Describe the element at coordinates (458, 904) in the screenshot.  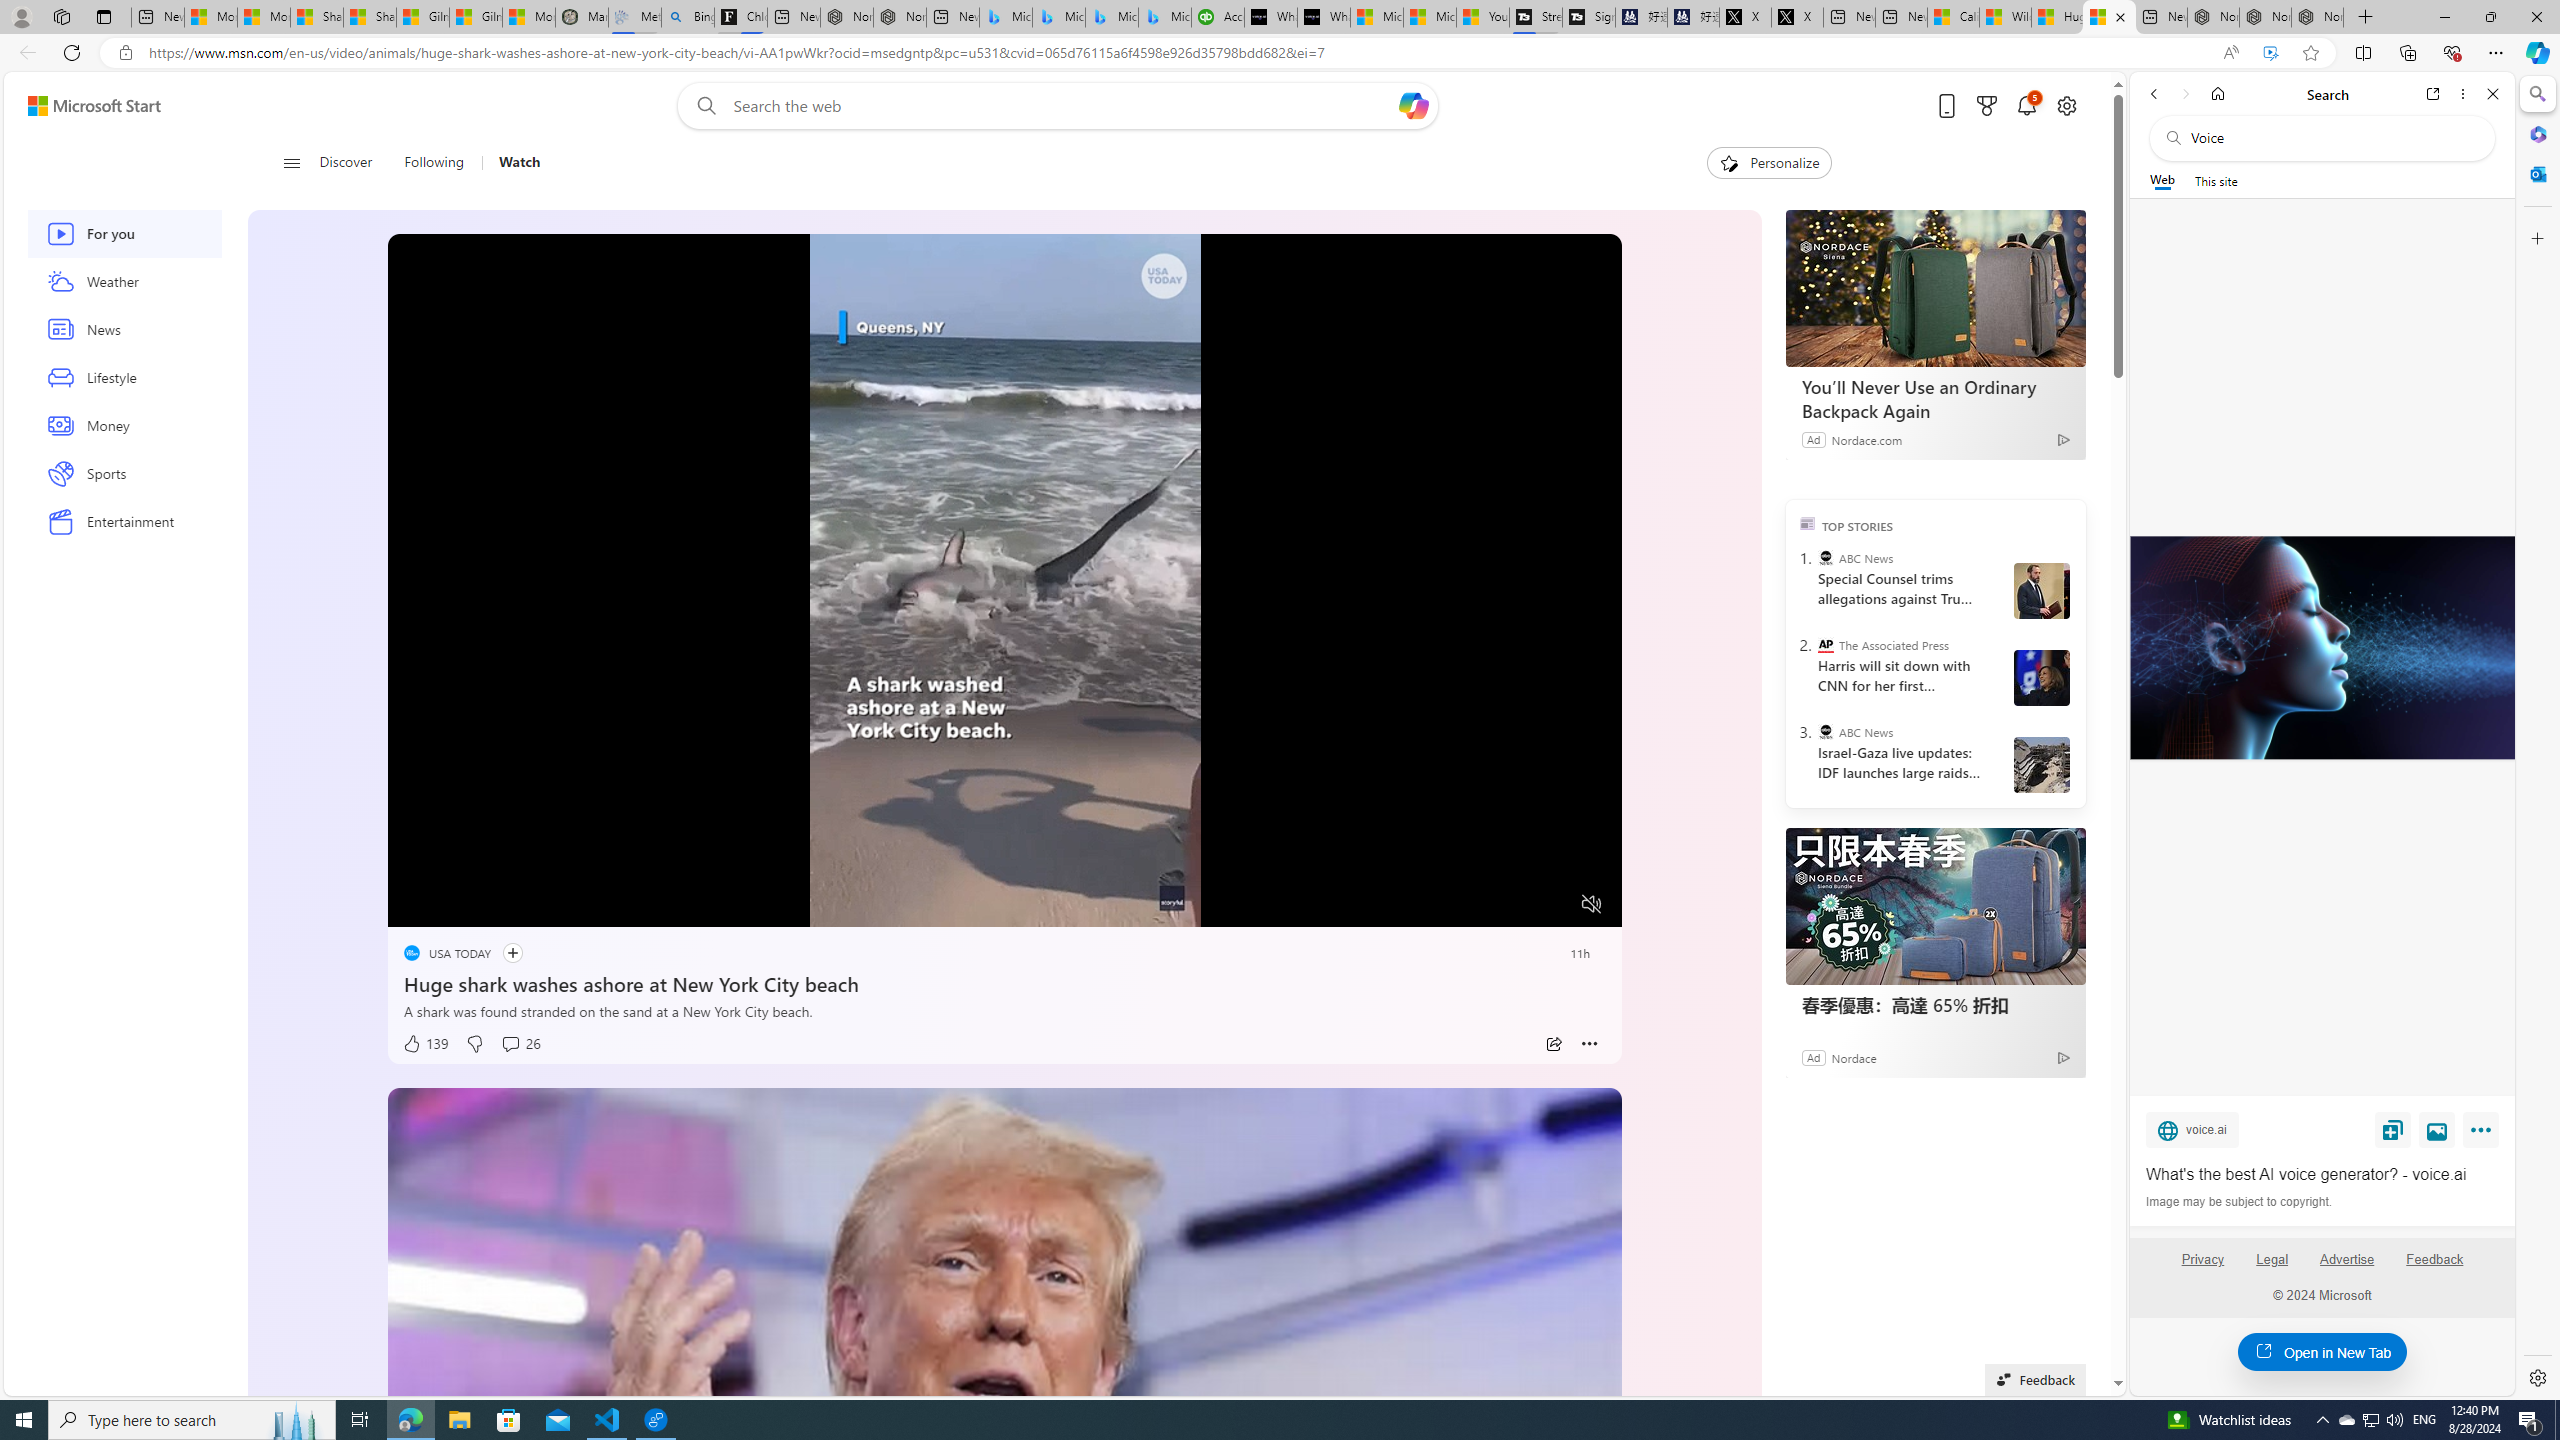
I see `Seek Back` at that location.